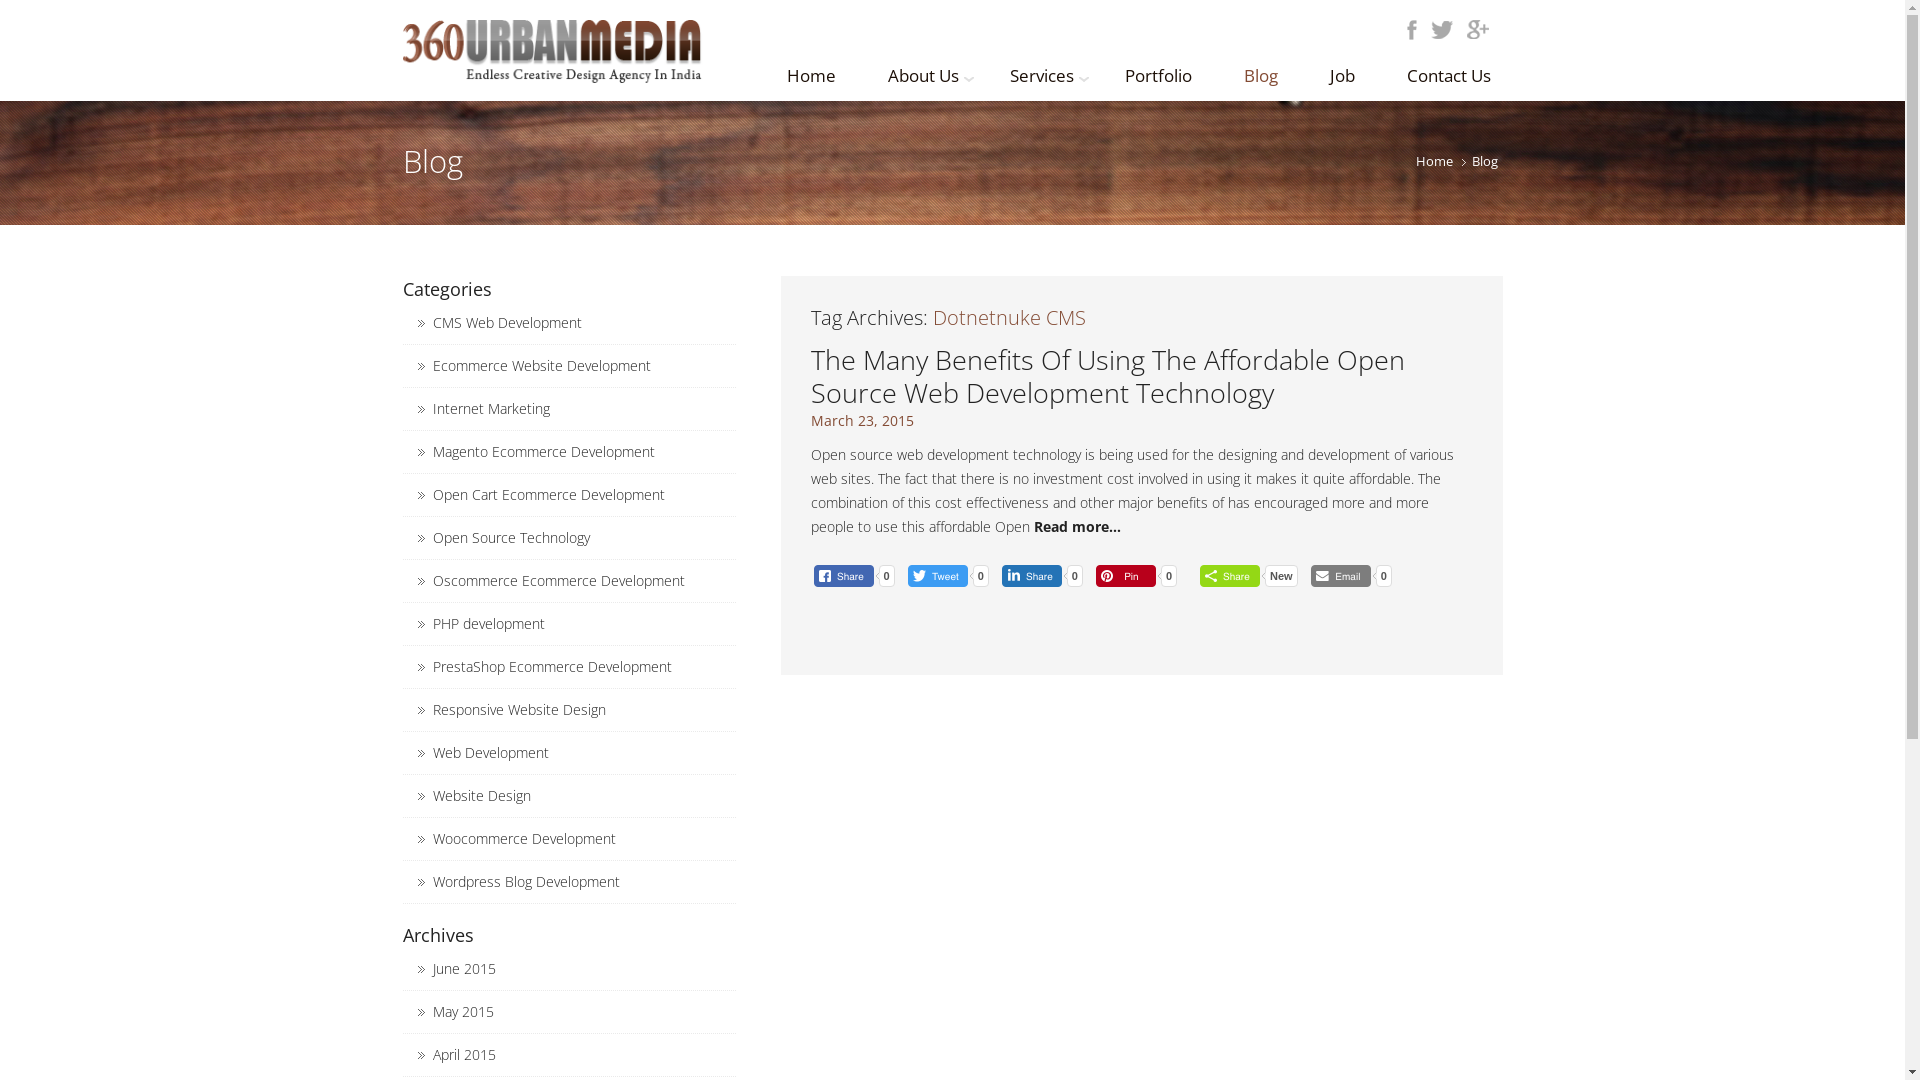 The width and height of the screenshot is (1920, 1080). What do you see at coordinates (510, 538) in the screenshot?
I see `Open Source Technology` at bounding box center [510, 538].